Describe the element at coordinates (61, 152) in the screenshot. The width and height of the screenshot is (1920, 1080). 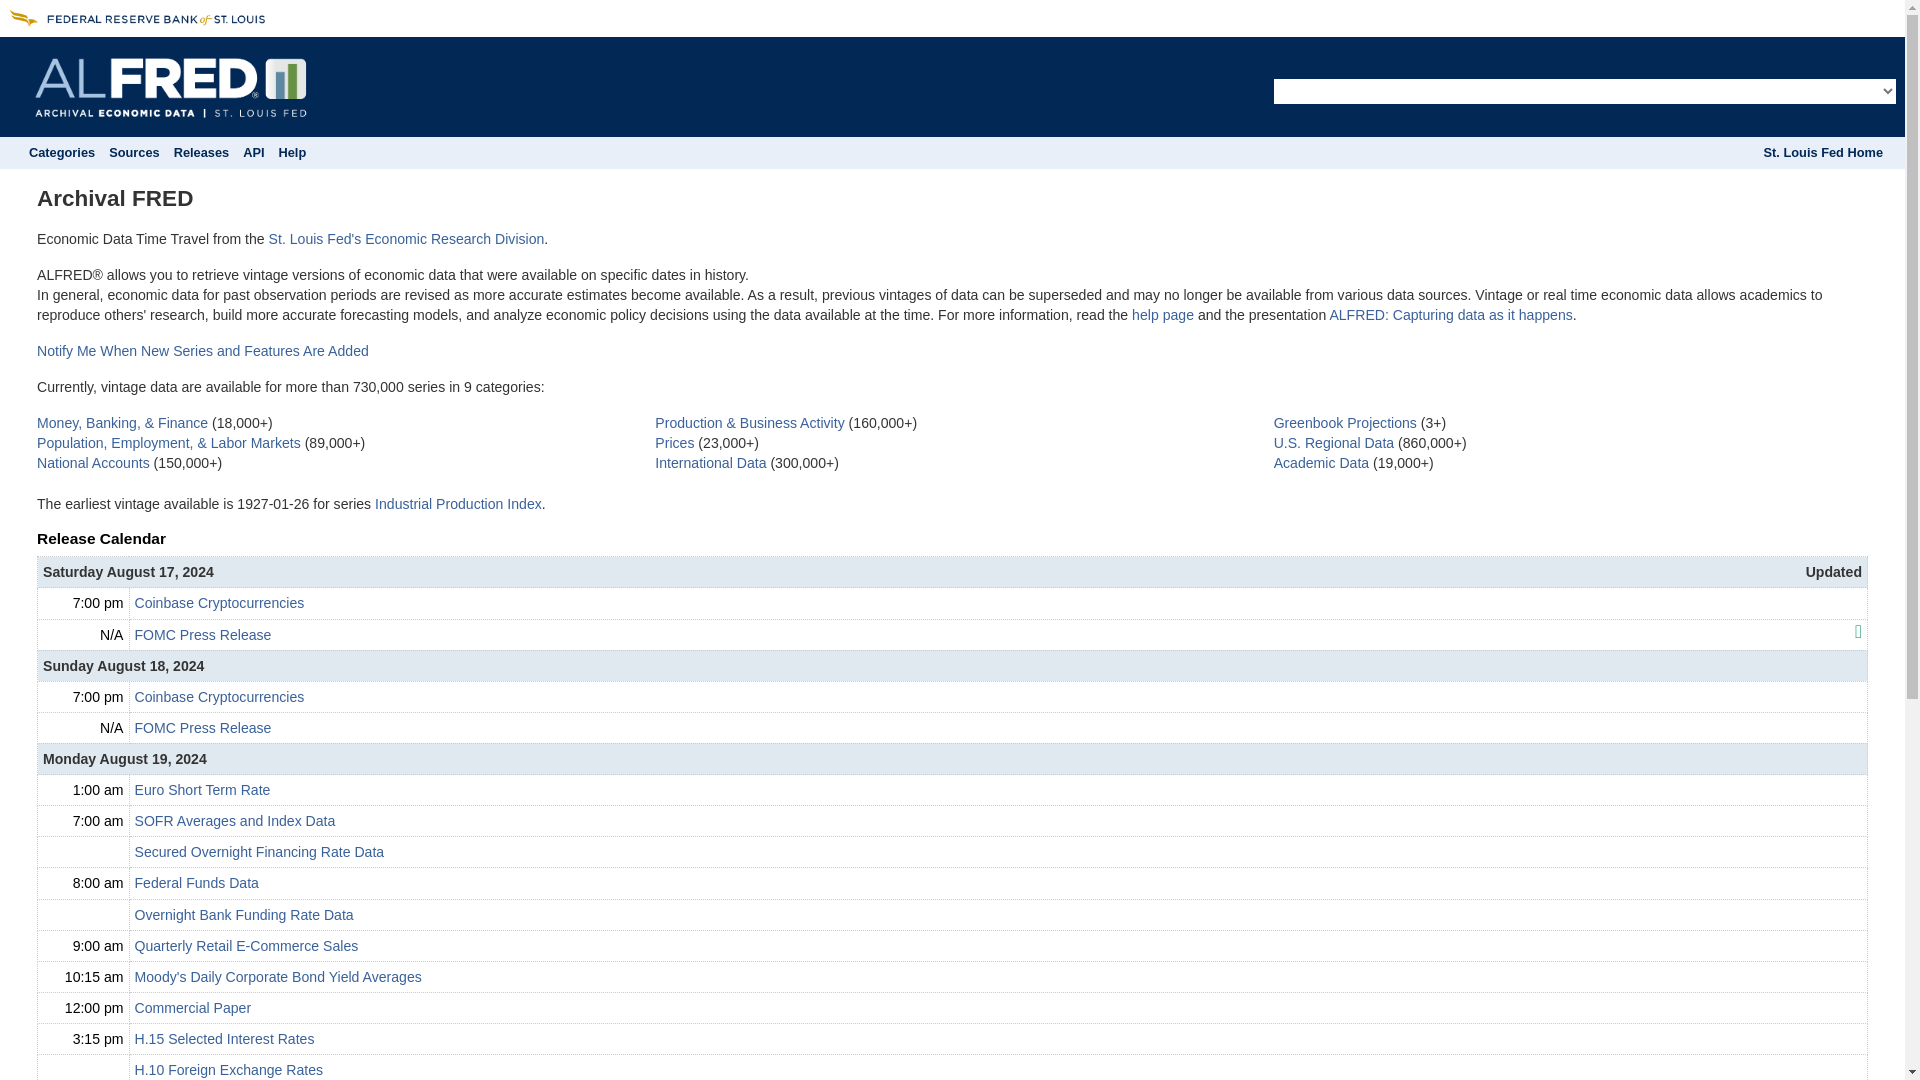
I see `Categories` at that location.